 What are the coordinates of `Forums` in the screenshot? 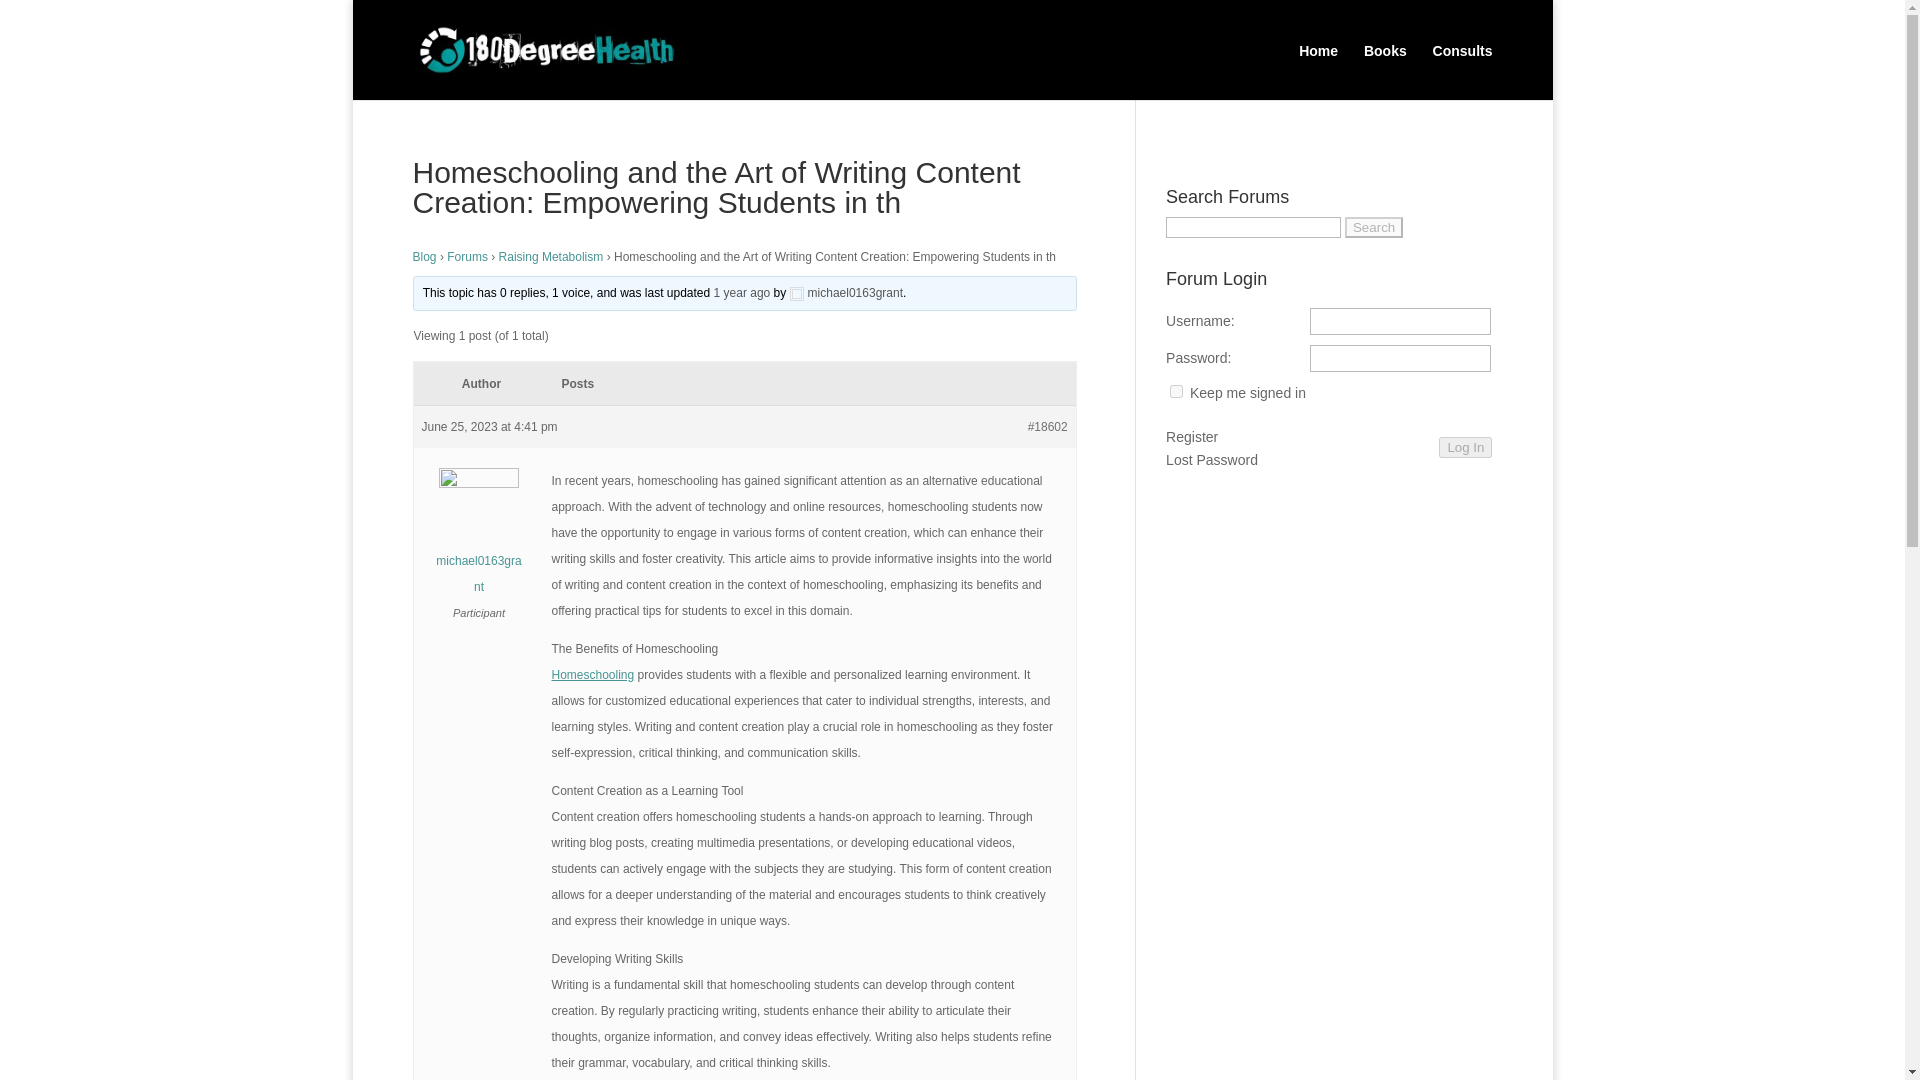 It's located at (467, 256).